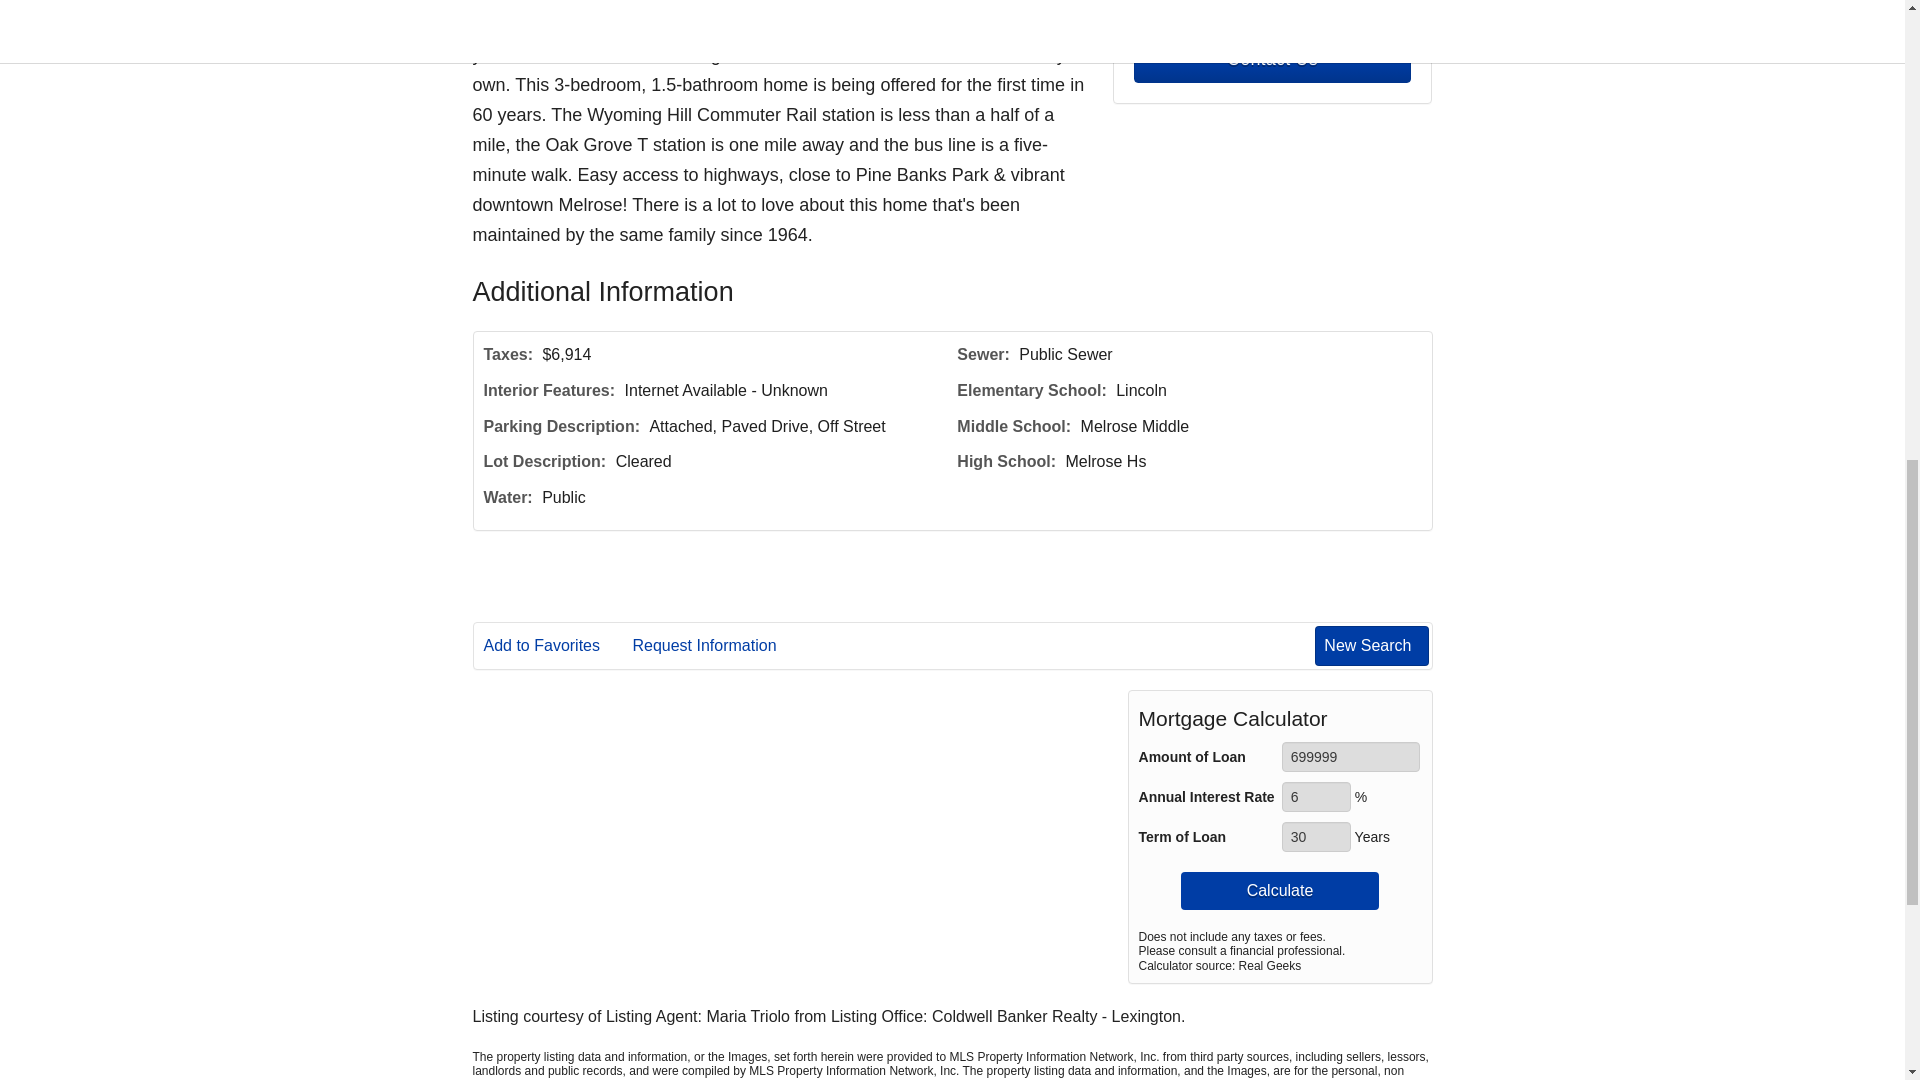 Image resolution: width=1920 pixels, height=1080 pixels. Describe the element at coordinates (1272, 59) in the screenshot. I see `Contact Us` at that location.